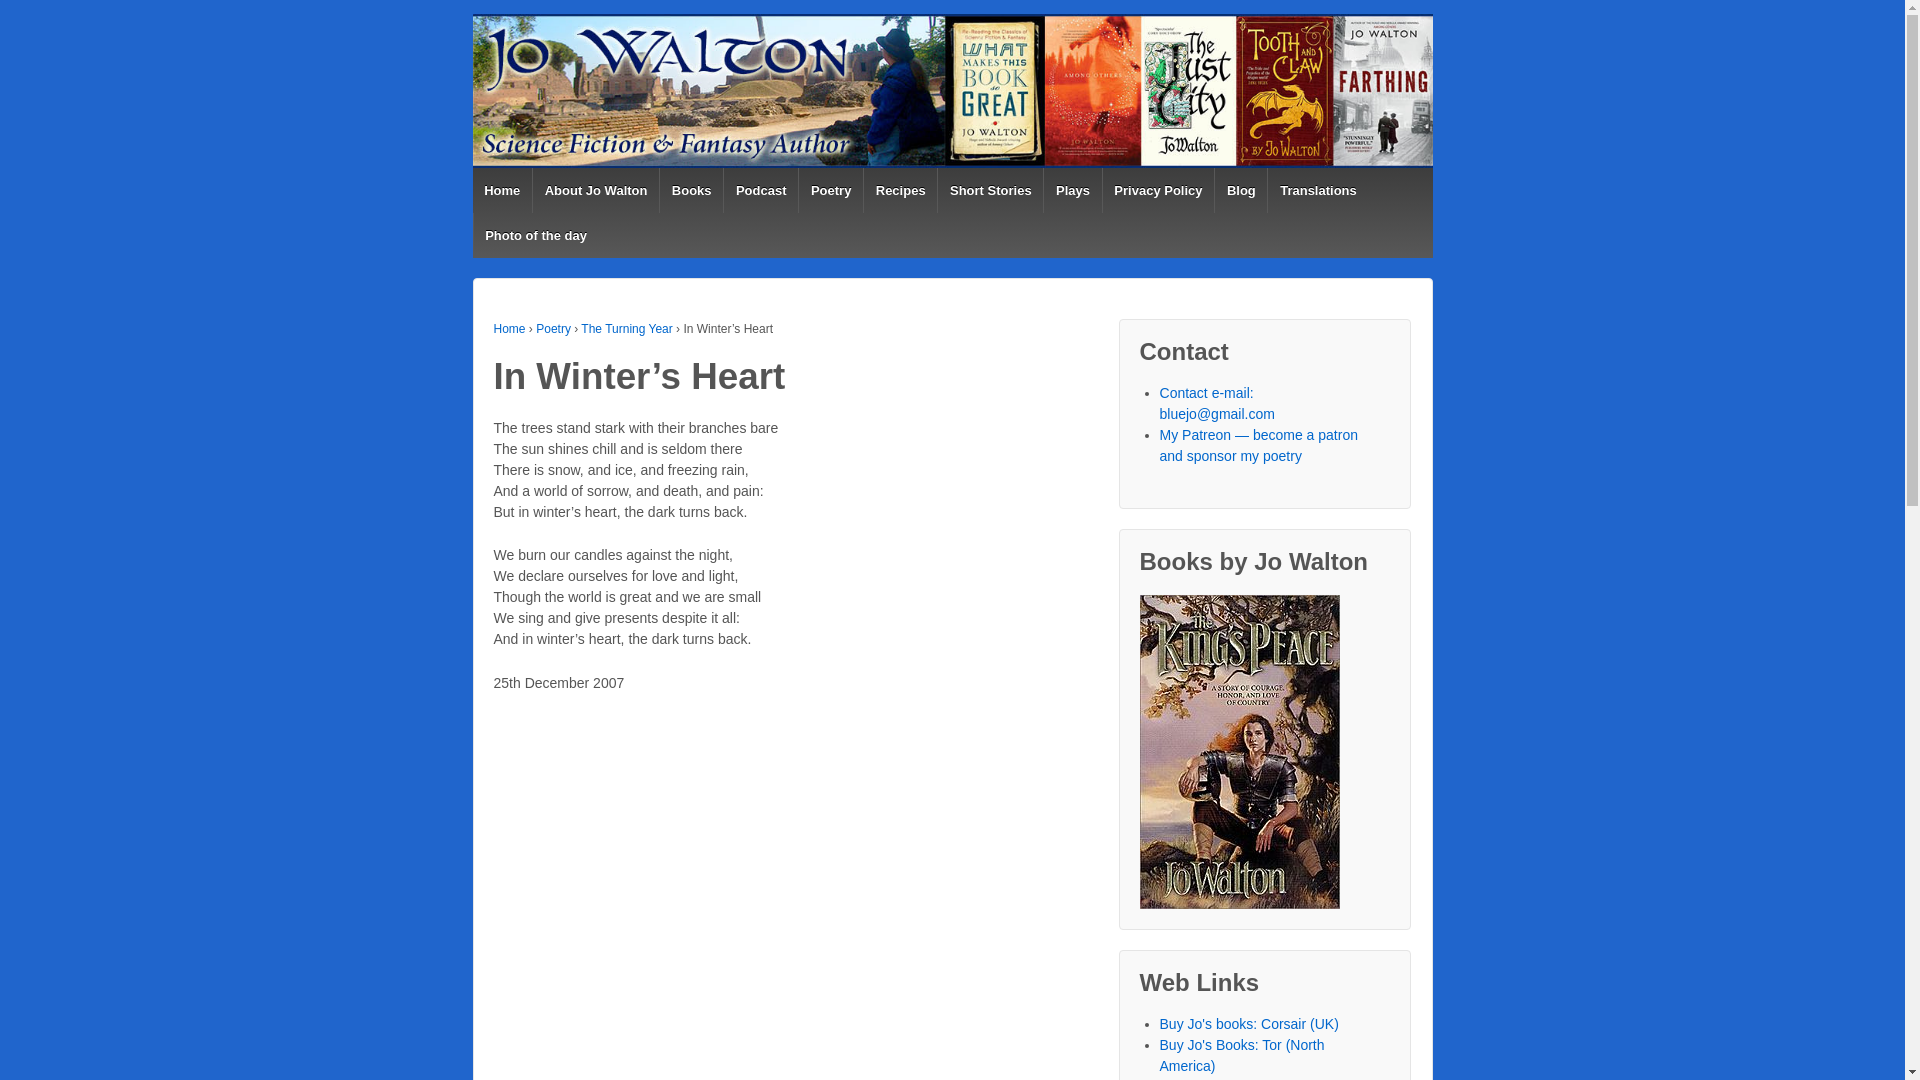 This screenshot has height=1080, width=1920. Describe the element at coordinates (760, 190) in the screenshot. I see `Podcast` at that location.